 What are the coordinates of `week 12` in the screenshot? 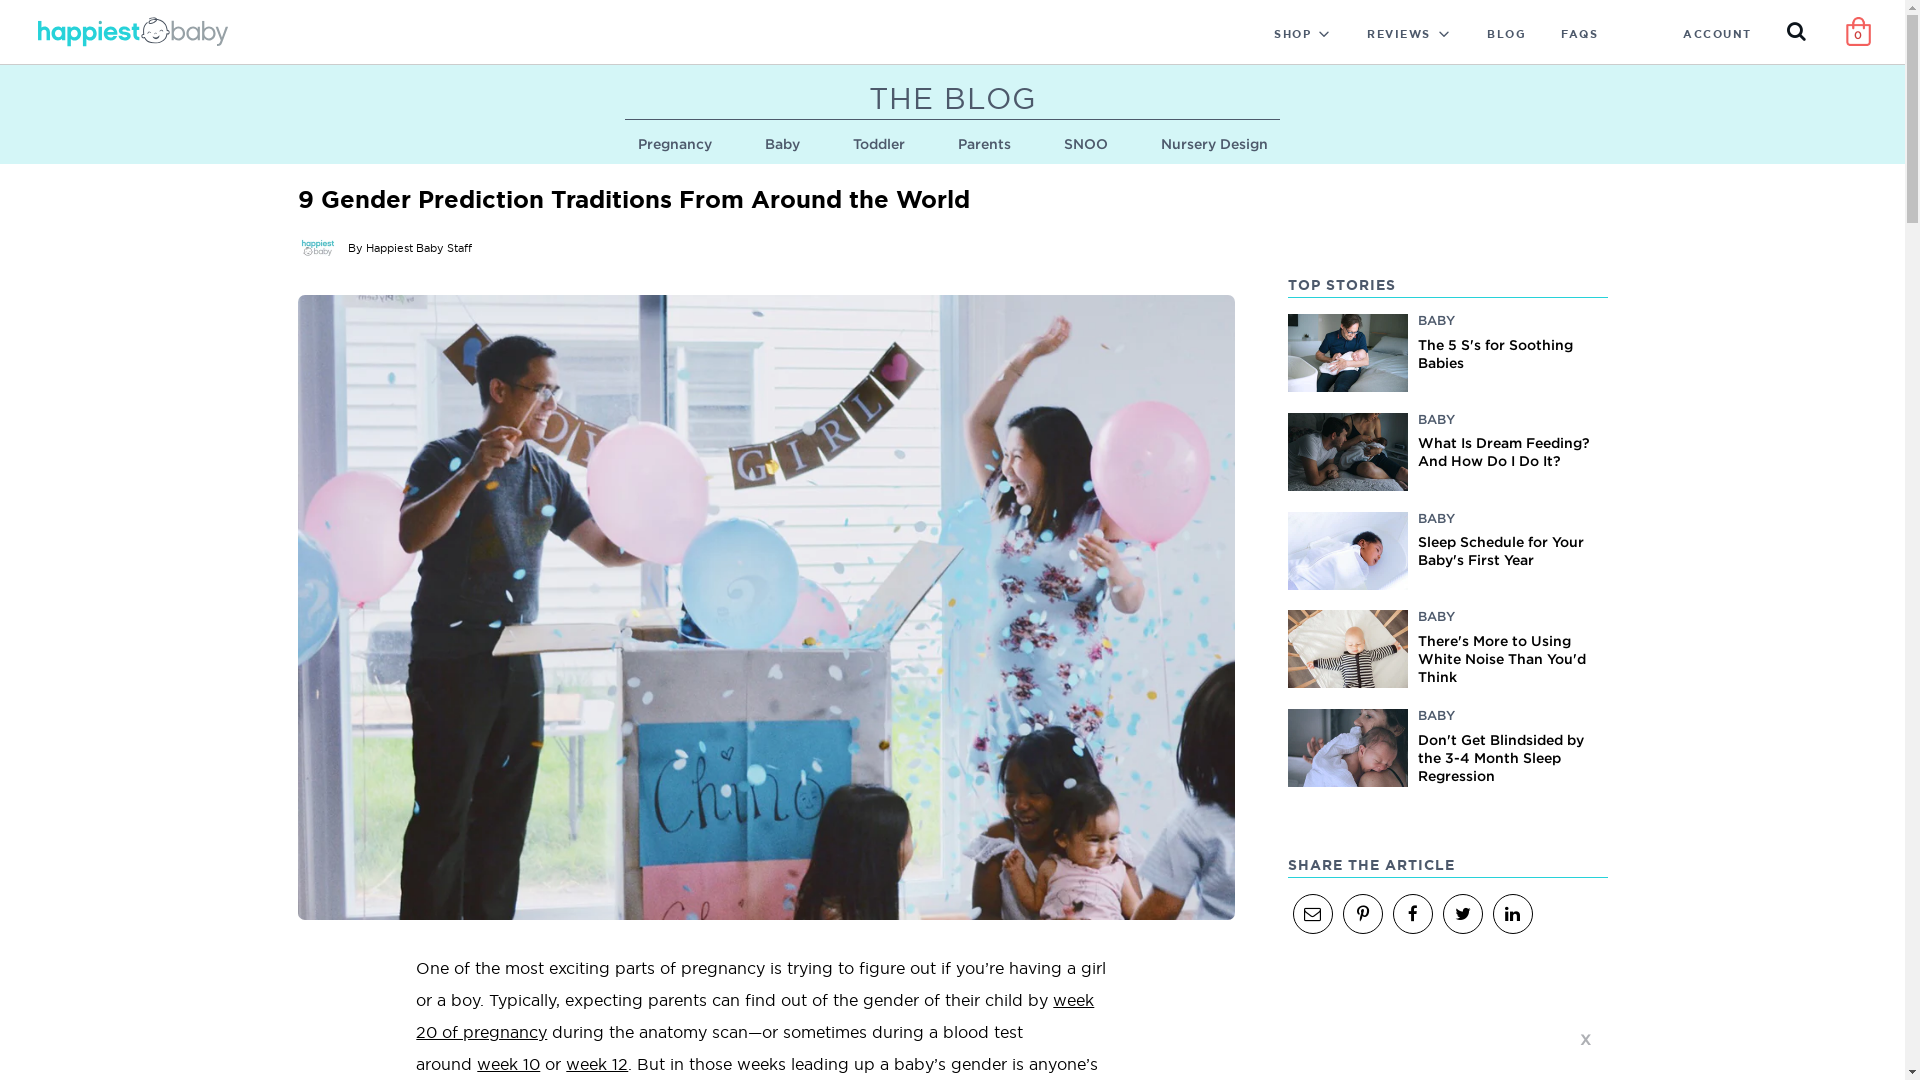 It's located at (597, 1064).